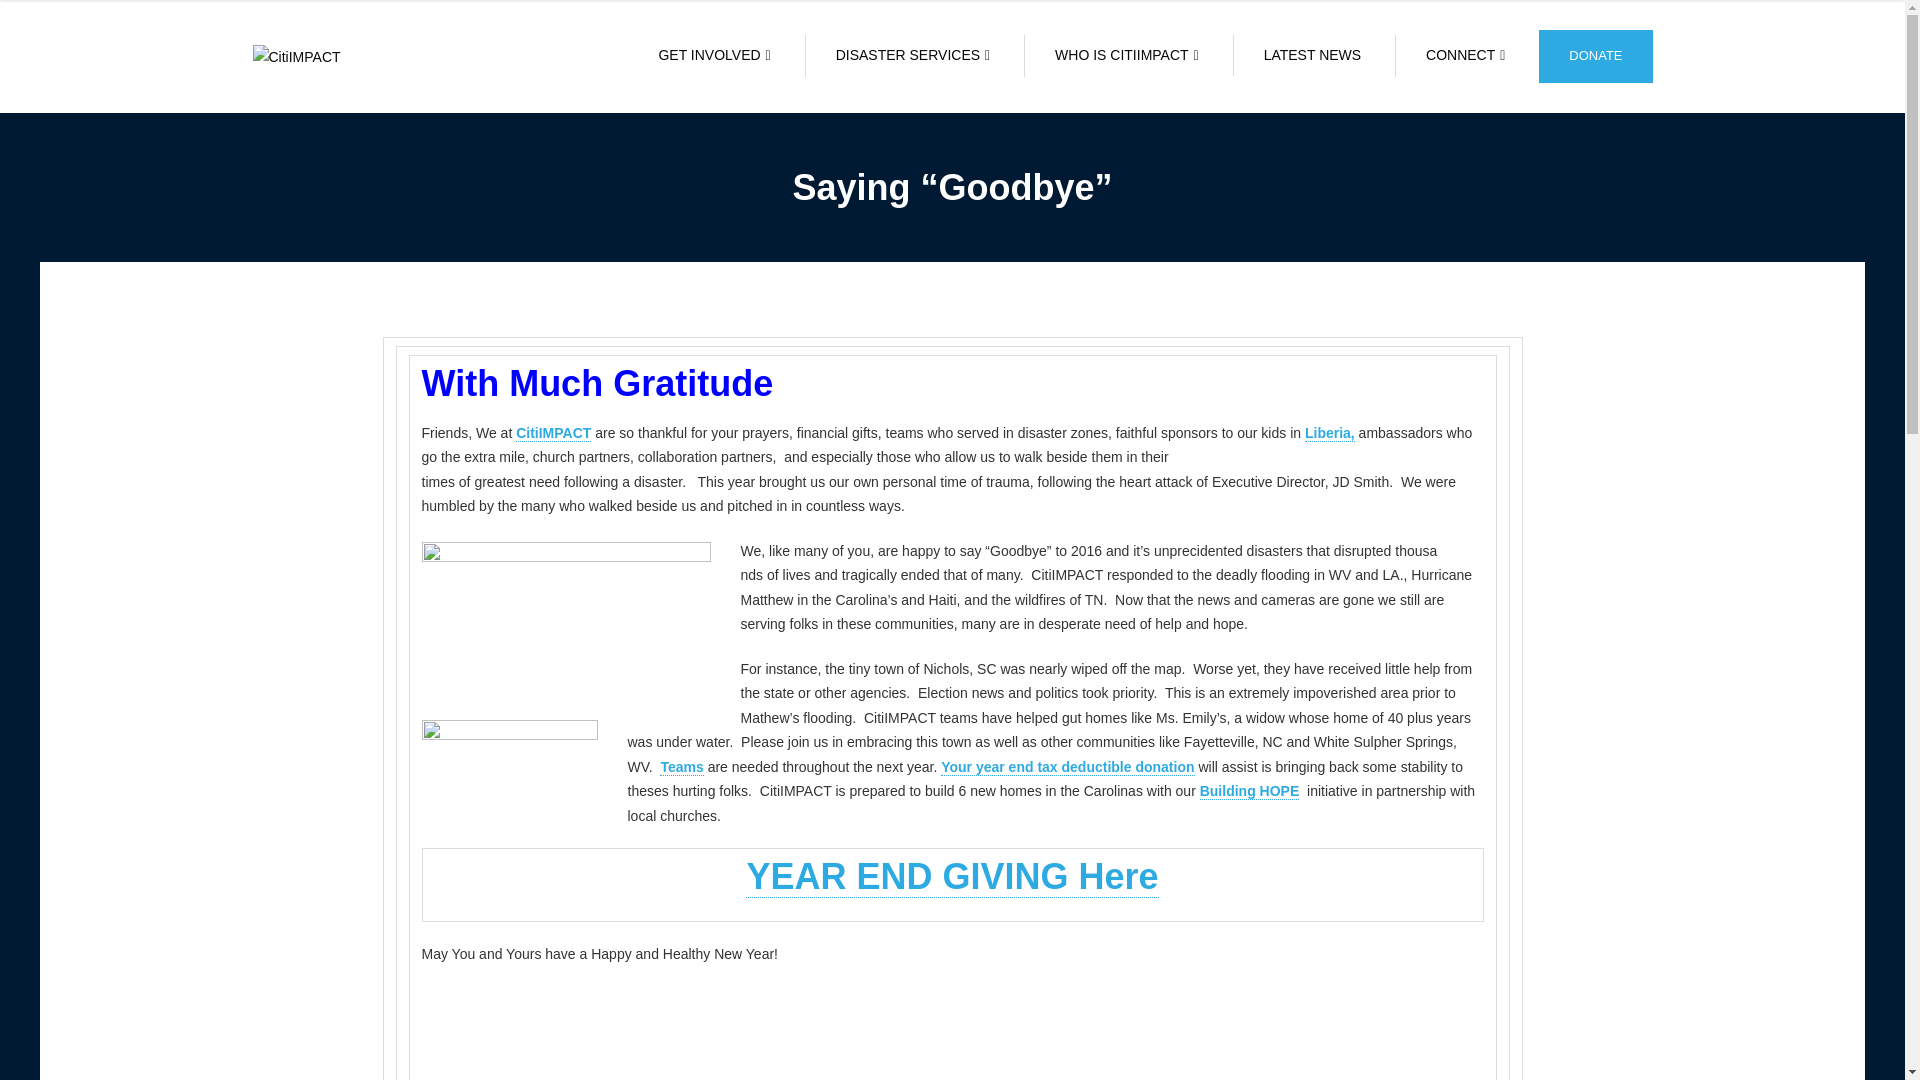 The width and height of the screenshot is (1920, 1080). I want to click on GET INVOLVED, so click(714, 55).